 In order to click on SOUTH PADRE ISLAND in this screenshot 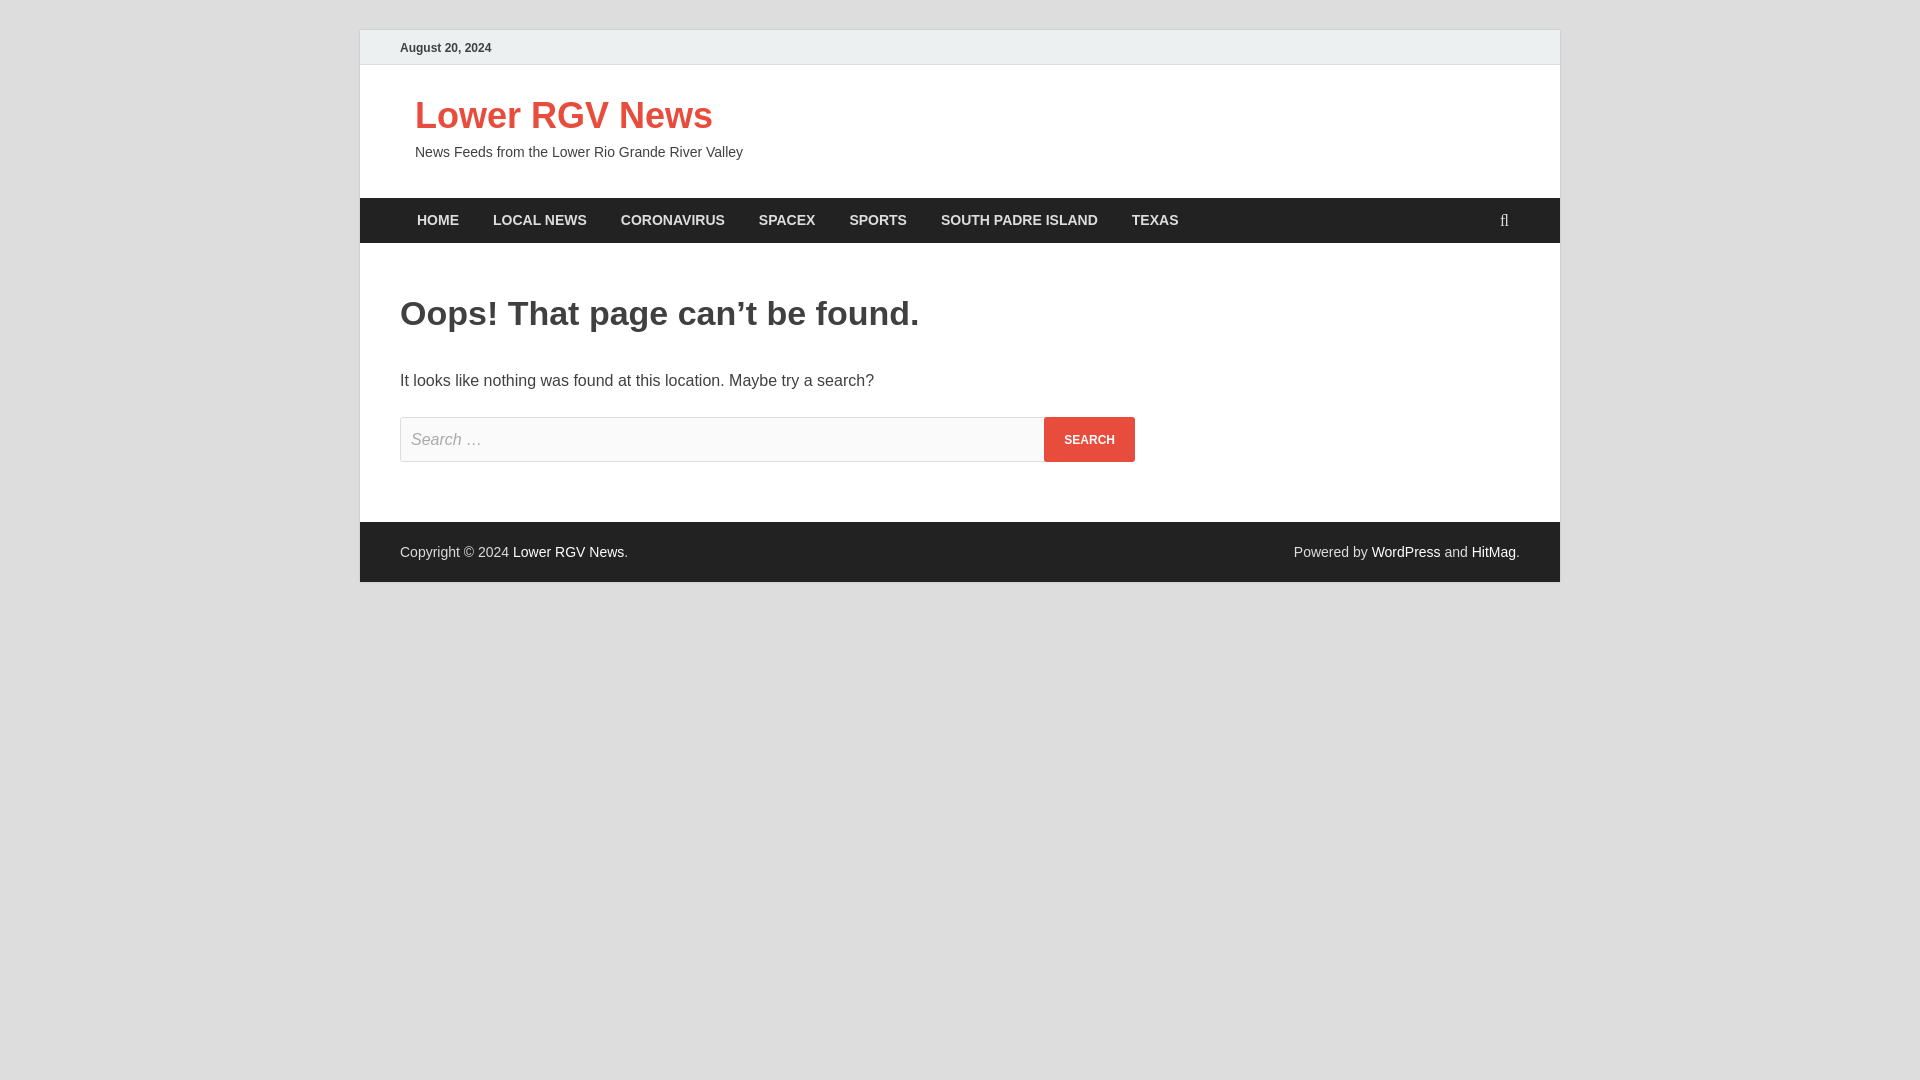, I will do `click(1019, 220)`.